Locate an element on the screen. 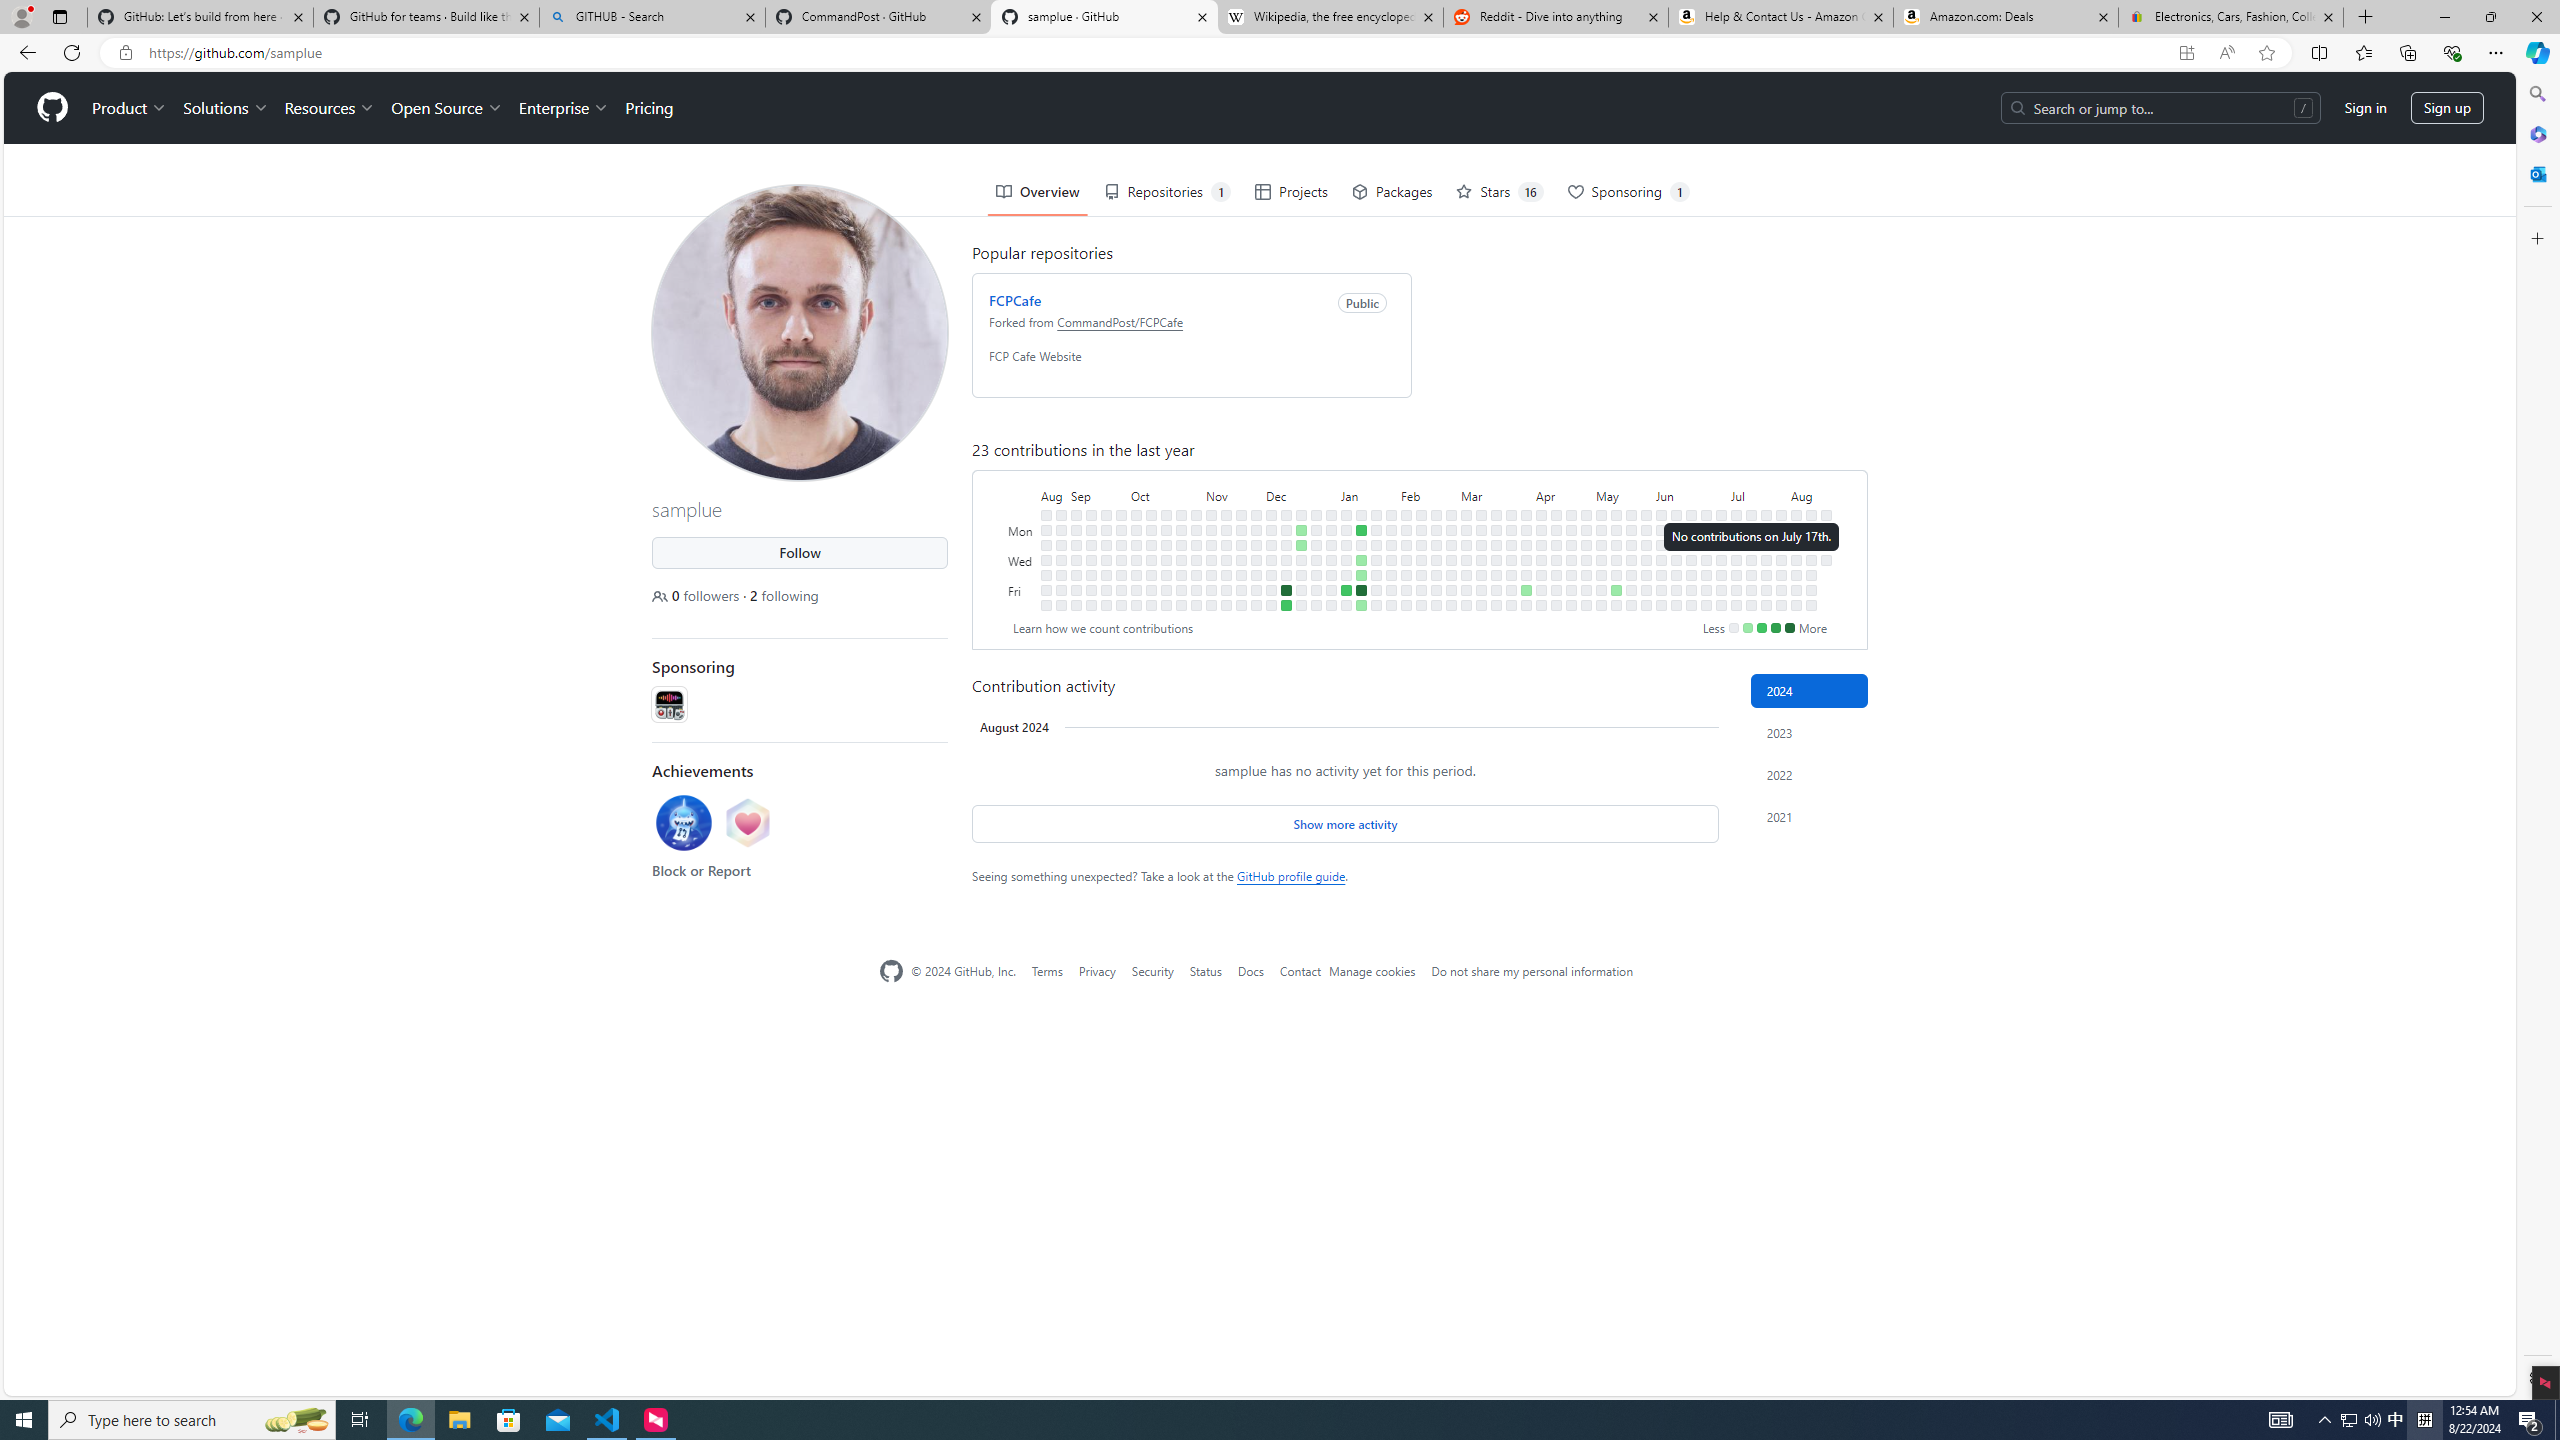 This screenshot has height=1440, width=2560. No contributions on May 21st. is located at coordinates (1630, 544).